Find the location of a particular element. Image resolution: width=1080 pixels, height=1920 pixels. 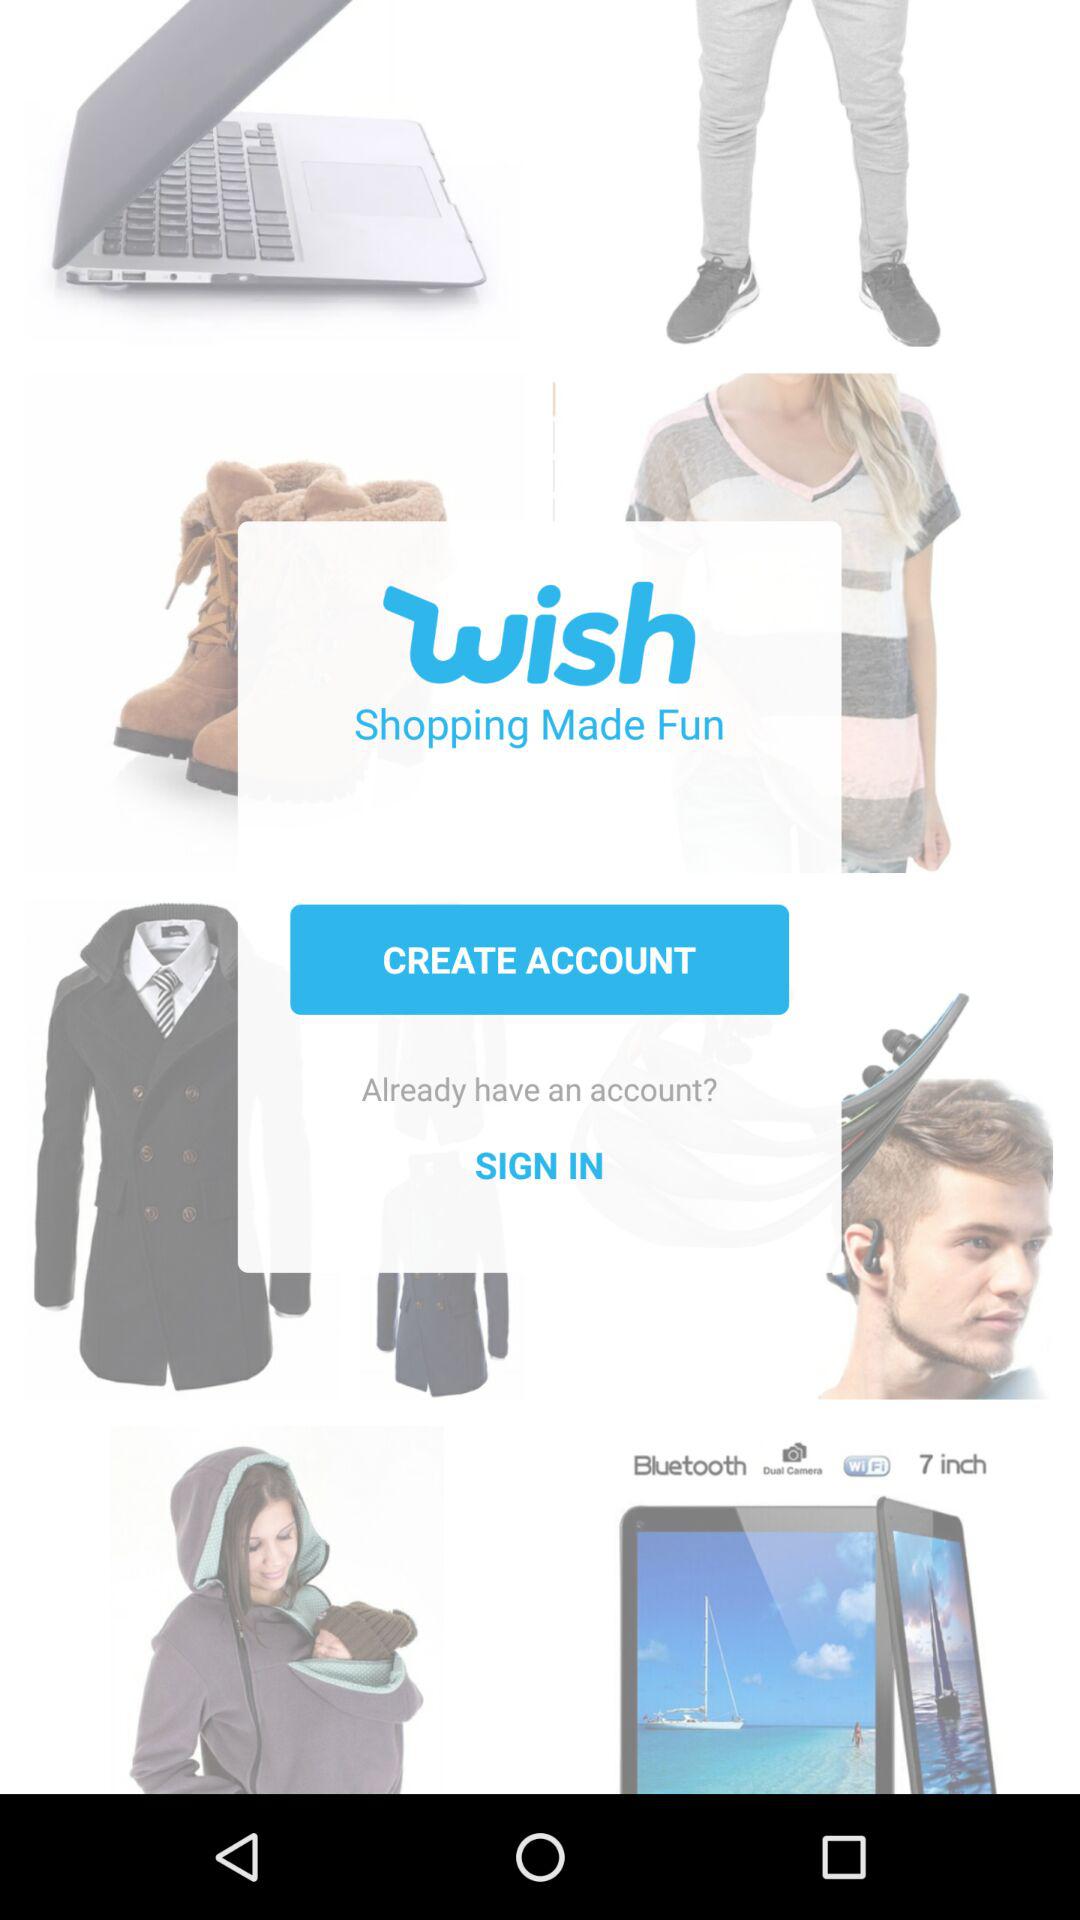

select icon at the bottom left corner is located at coordinates (276, 1598).